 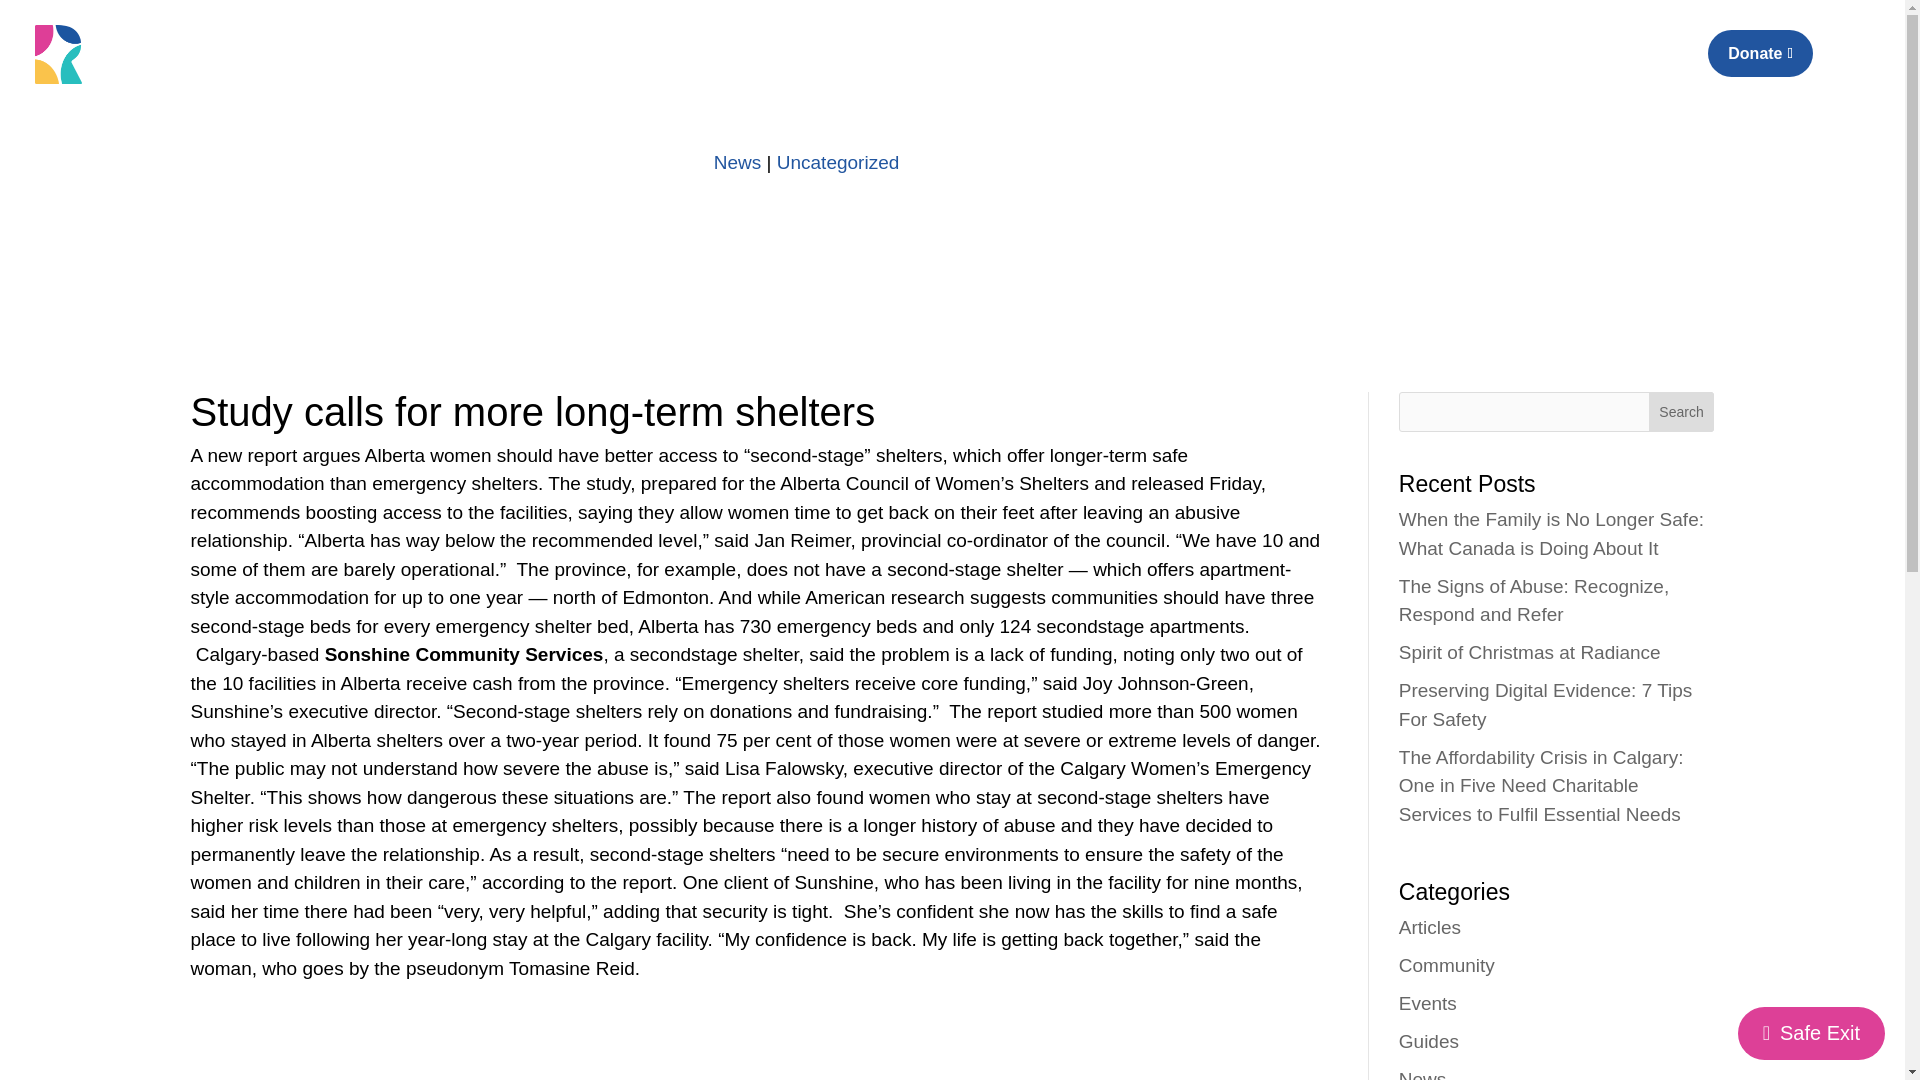 What do you see at coordinates (1423, 1074) in the screenshot?
I see `News` at bounding box center [1423, 1074].